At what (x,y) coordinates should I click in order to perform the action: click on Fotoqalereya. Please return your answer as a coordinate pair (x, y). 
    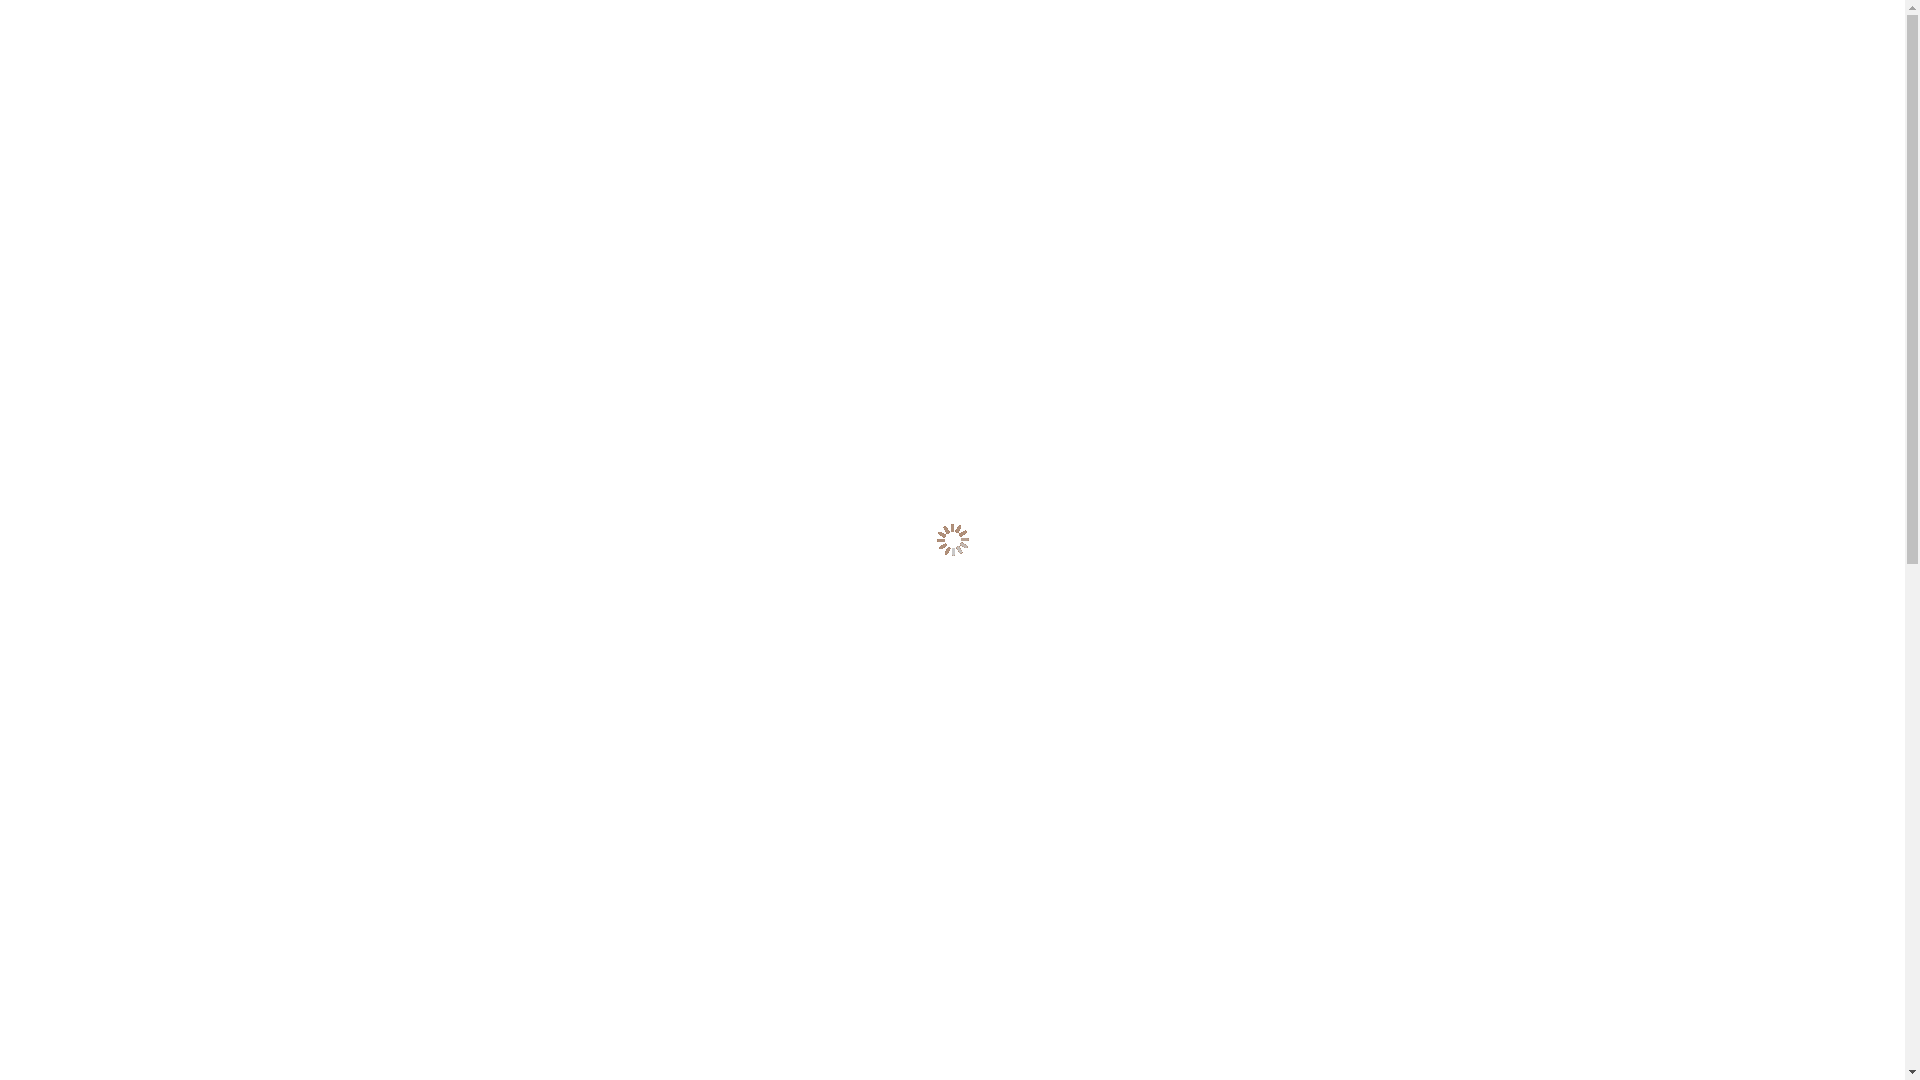
    Looking at the image, I should click on (1277, 274).